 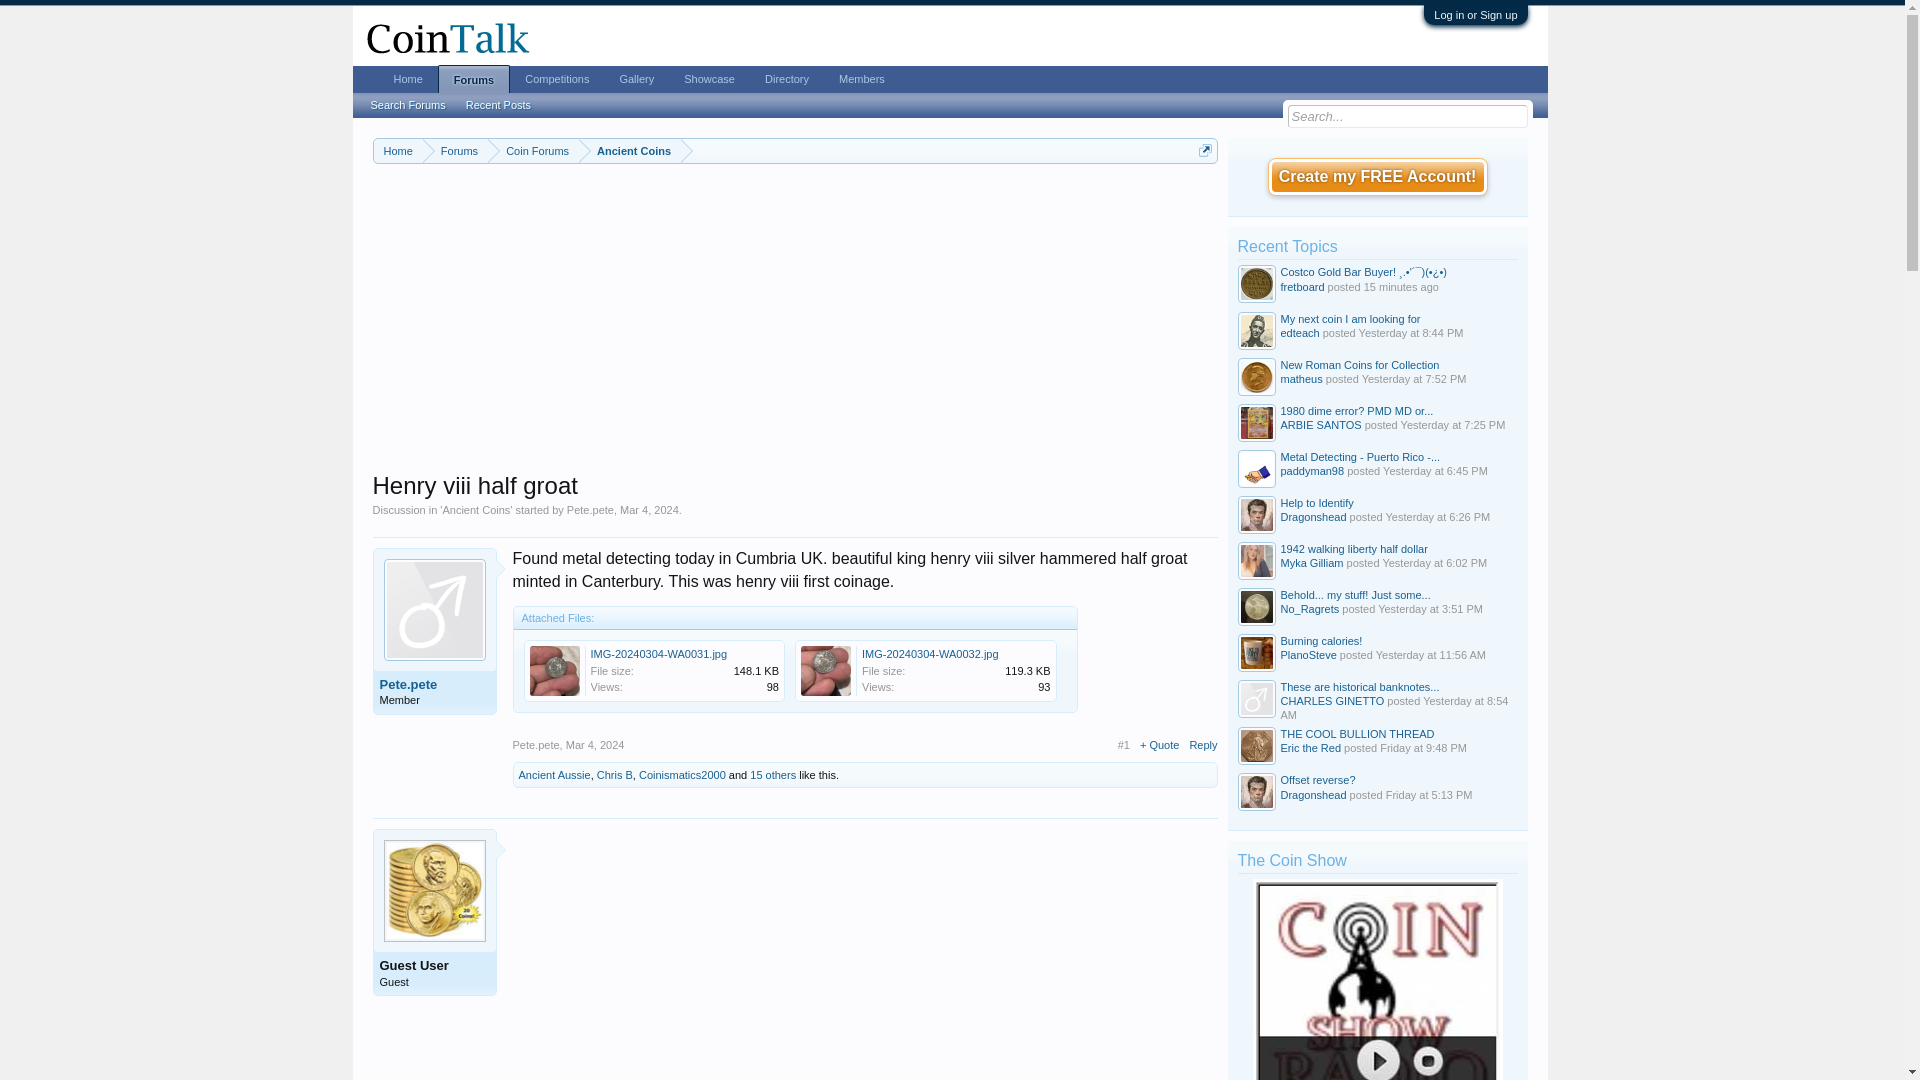 What do you see at coordinates (864, 954) in the screenshot?
I see `Advertisement` at bounding box center [864, 954].